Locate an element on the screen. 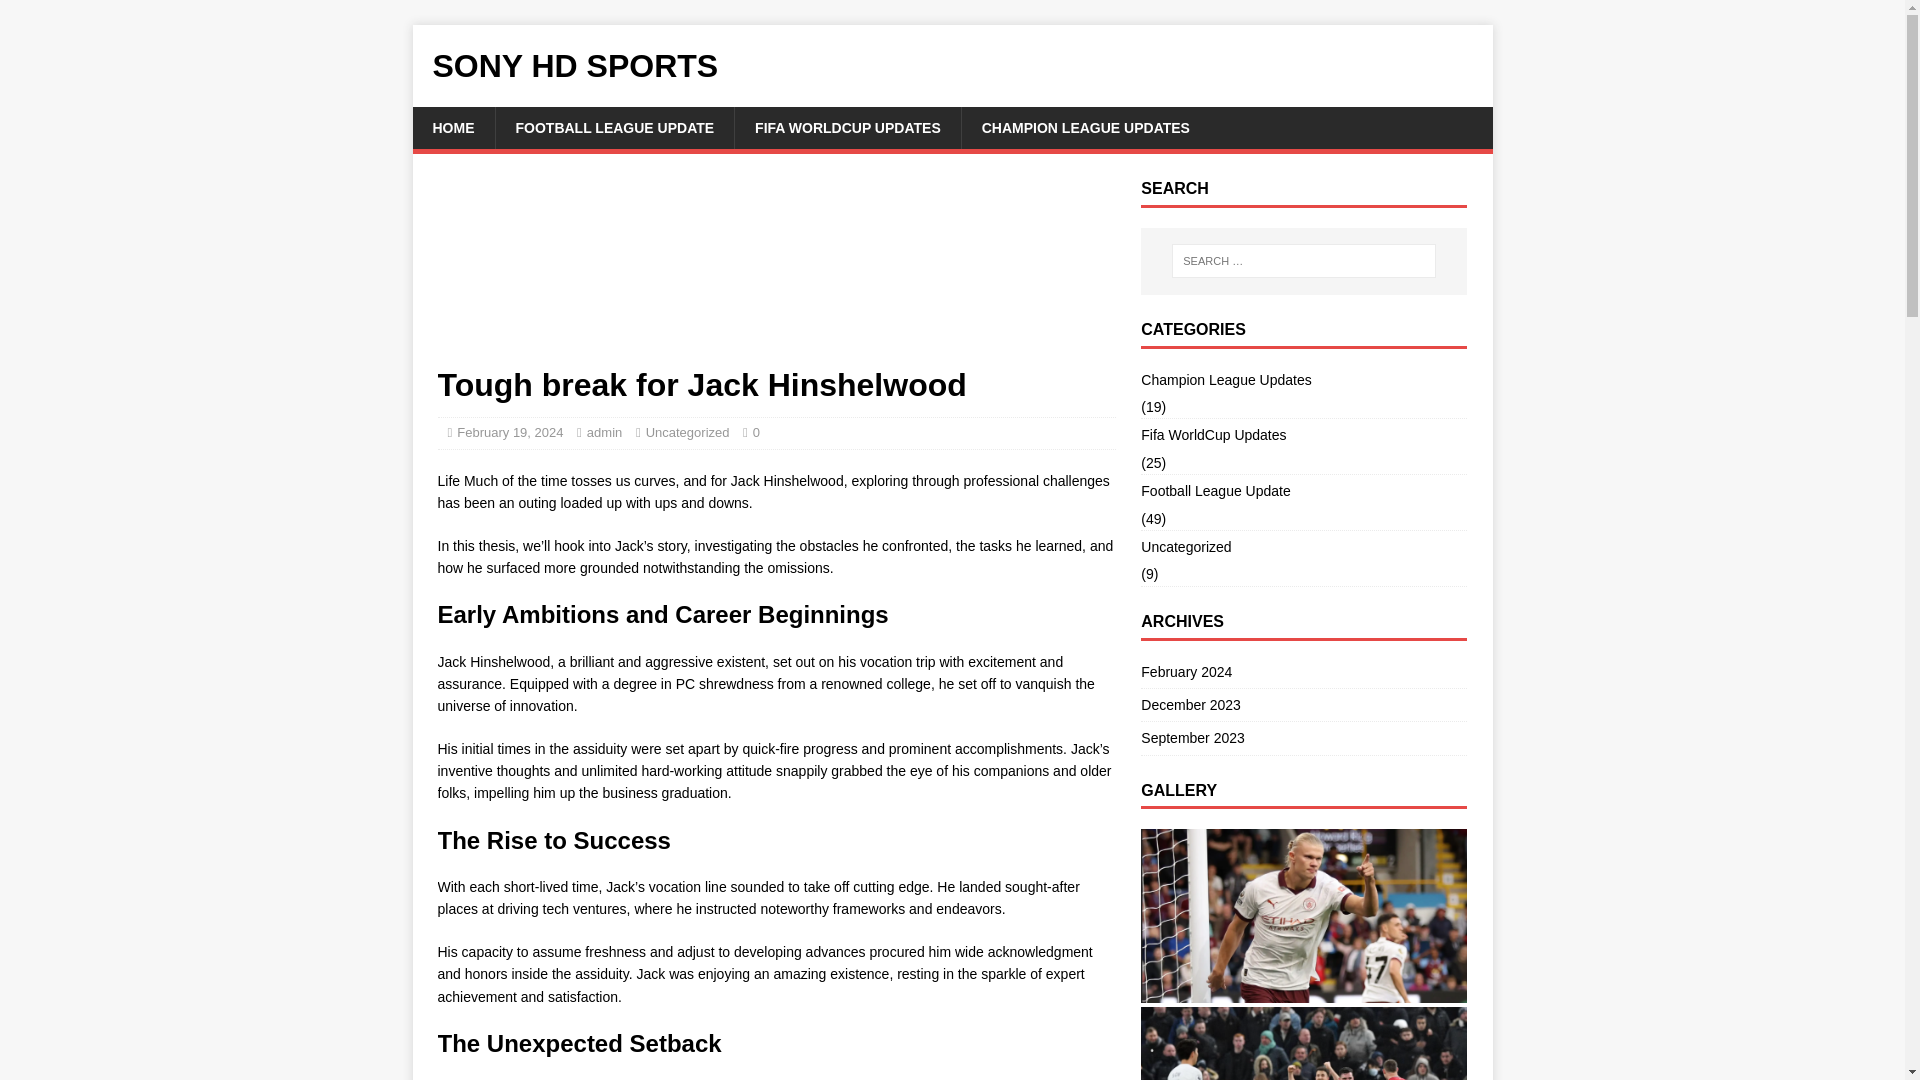 Image resolution: width=1920 pixels, height=1080 pixels. February 19, 2024 is located at coordinates (509, 432).